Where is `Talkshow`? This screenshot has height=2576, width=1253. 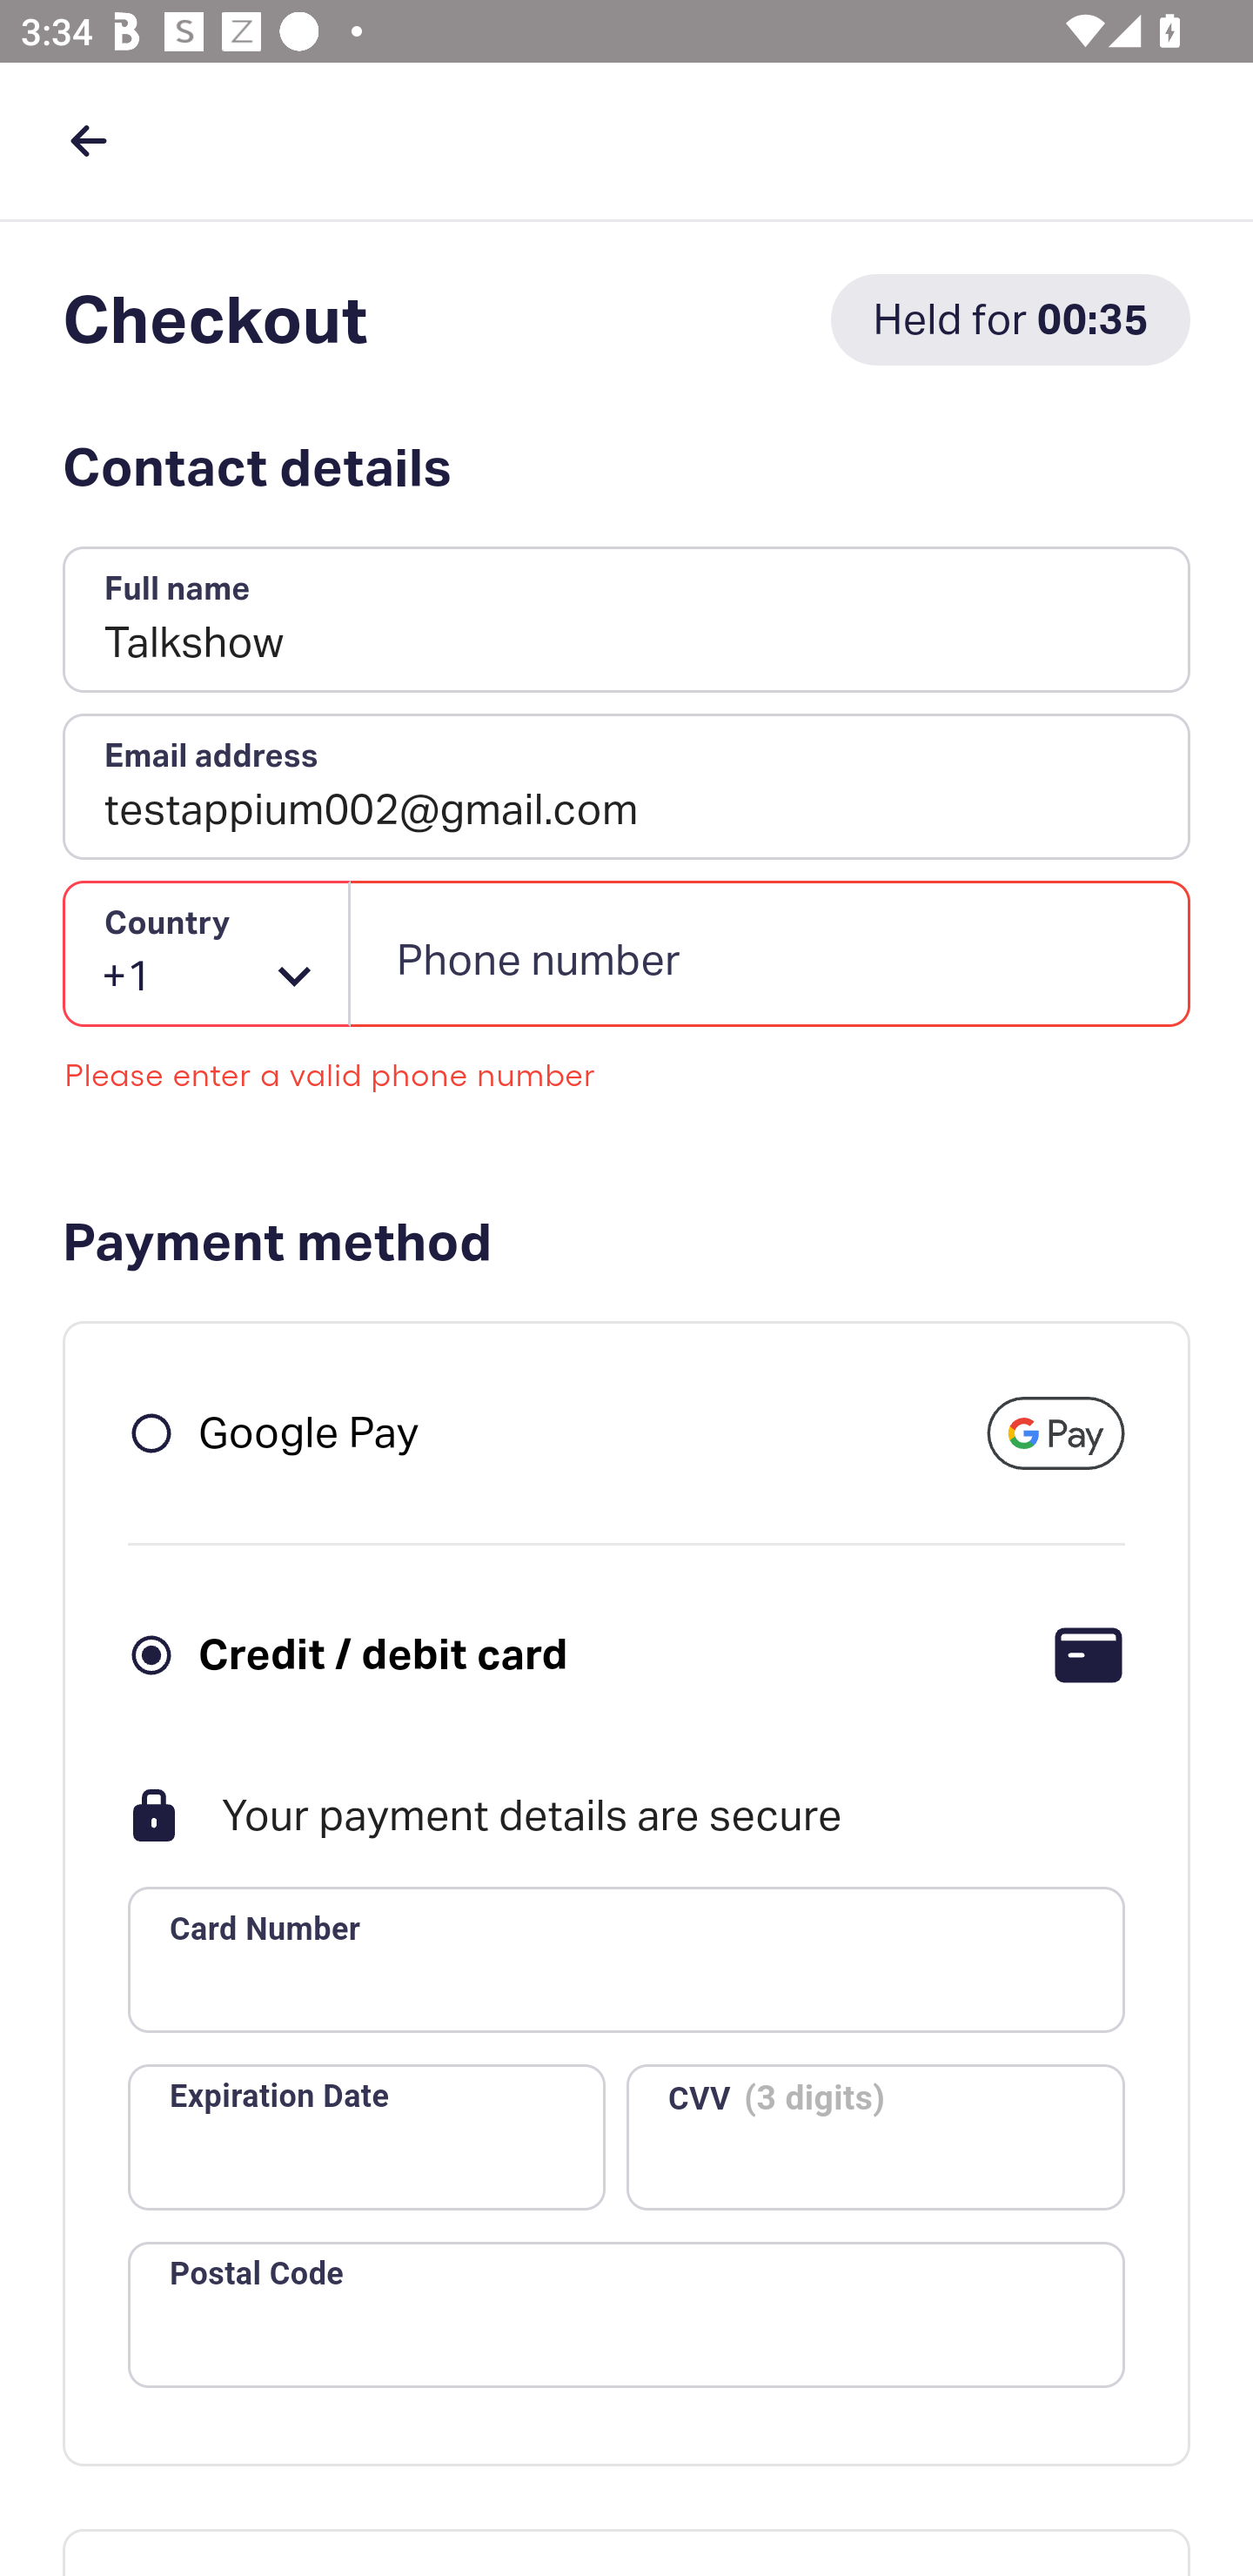
Talkshow is located at coordinates (626, 621).